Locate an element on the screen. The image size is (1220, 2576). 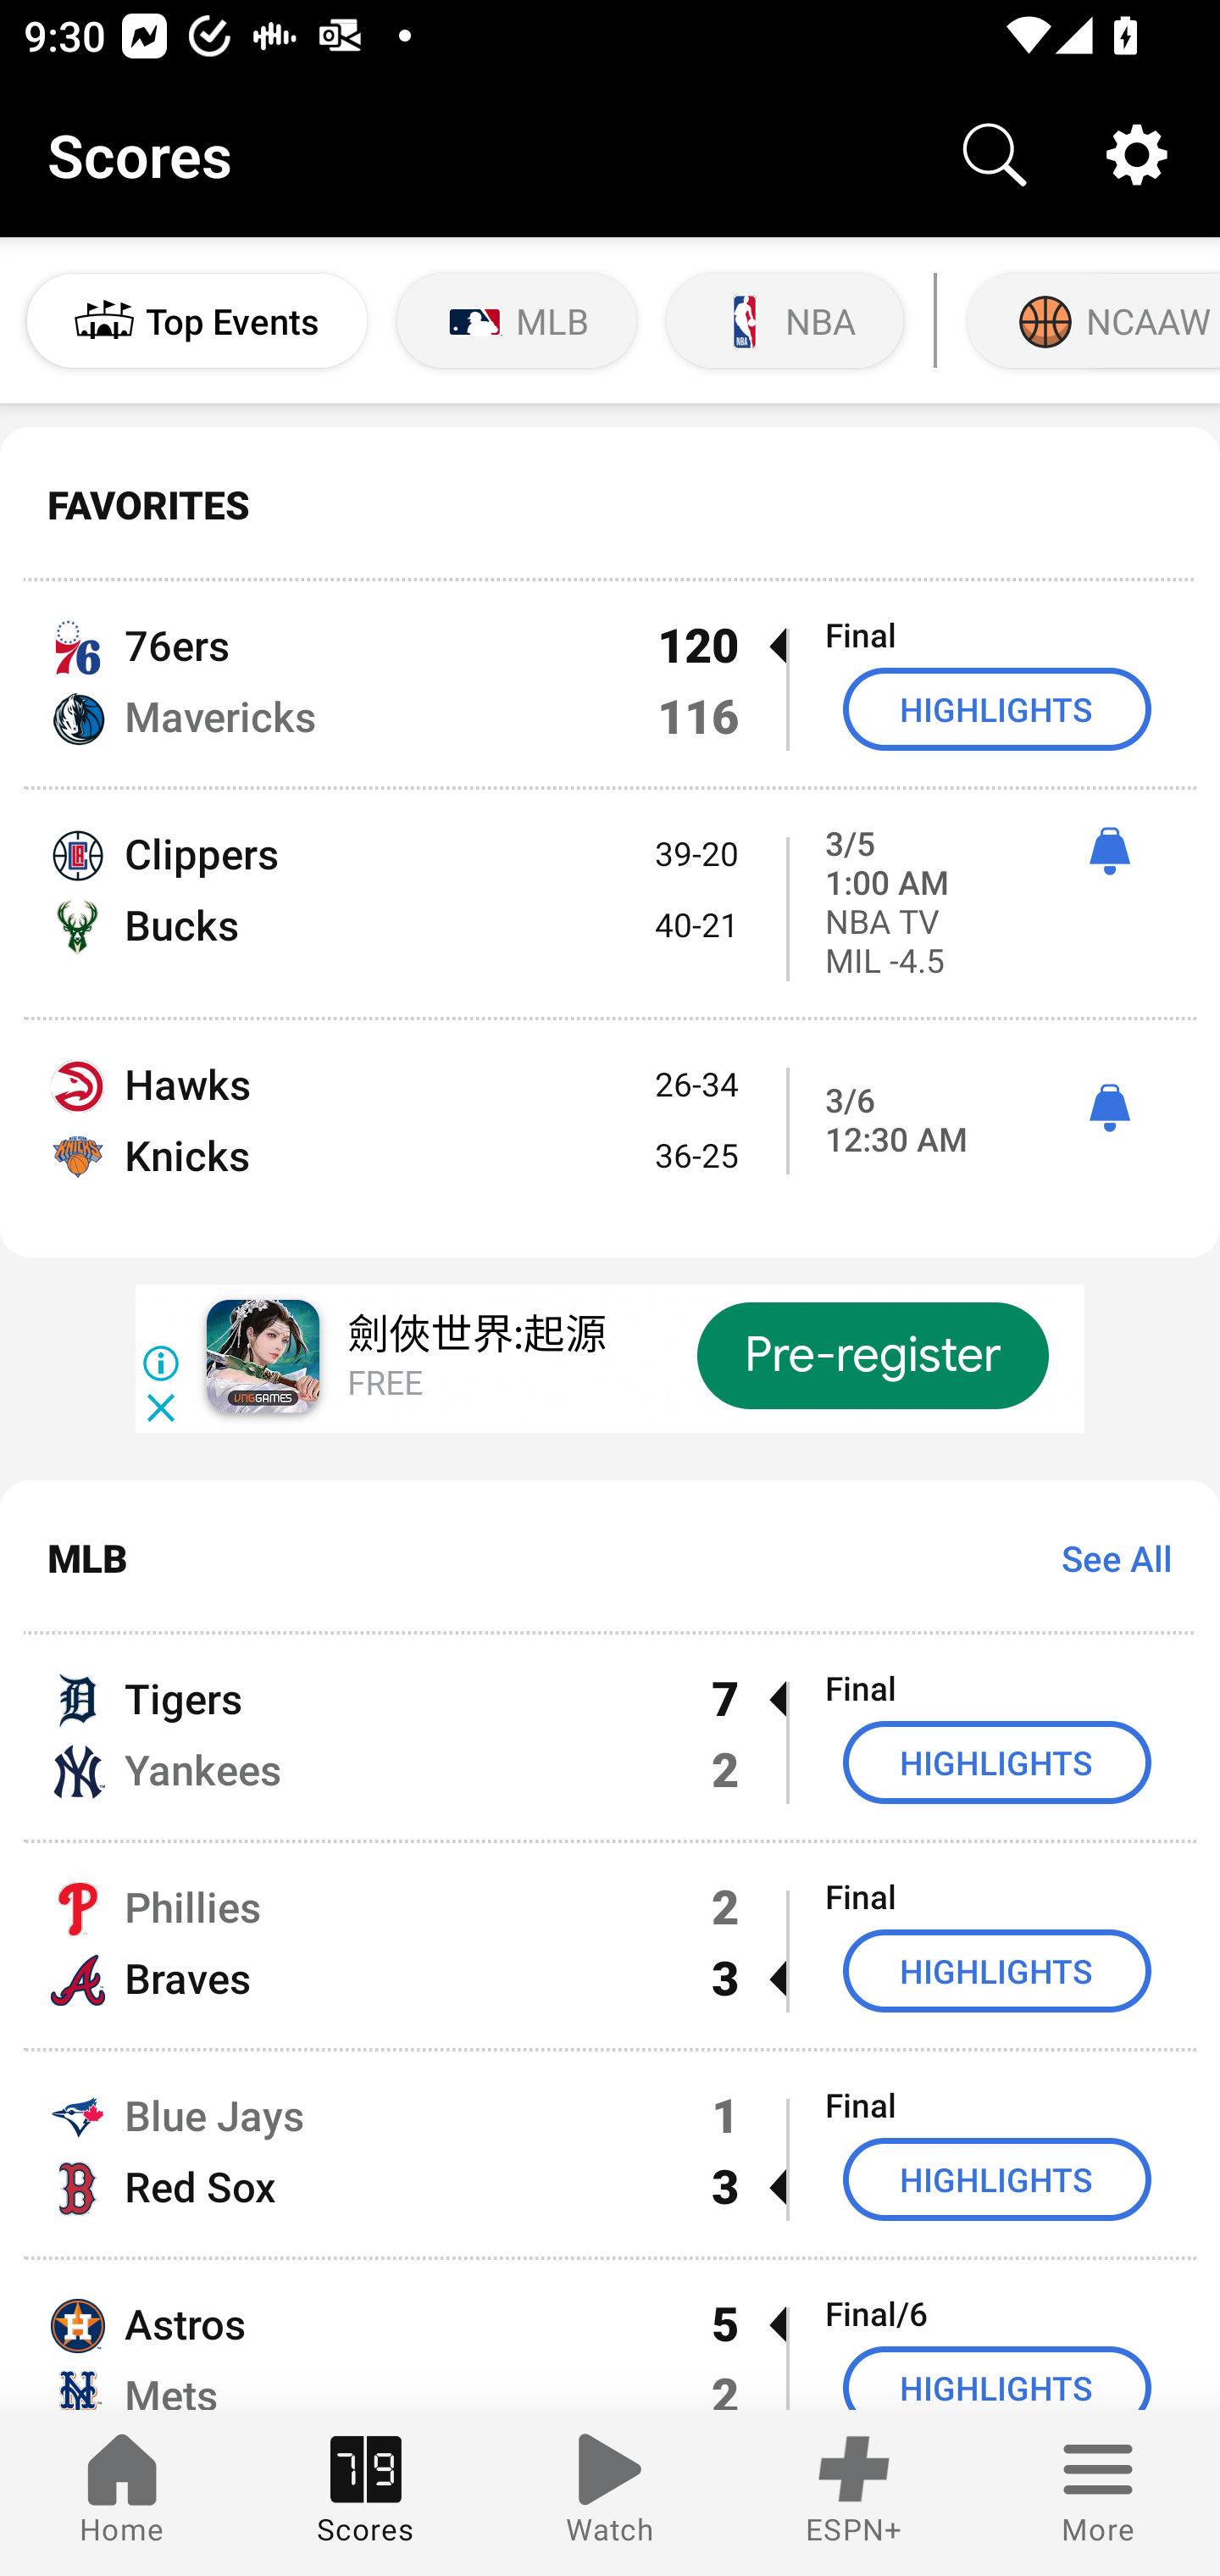
Pre-register is located at coordinates (872, 1356).